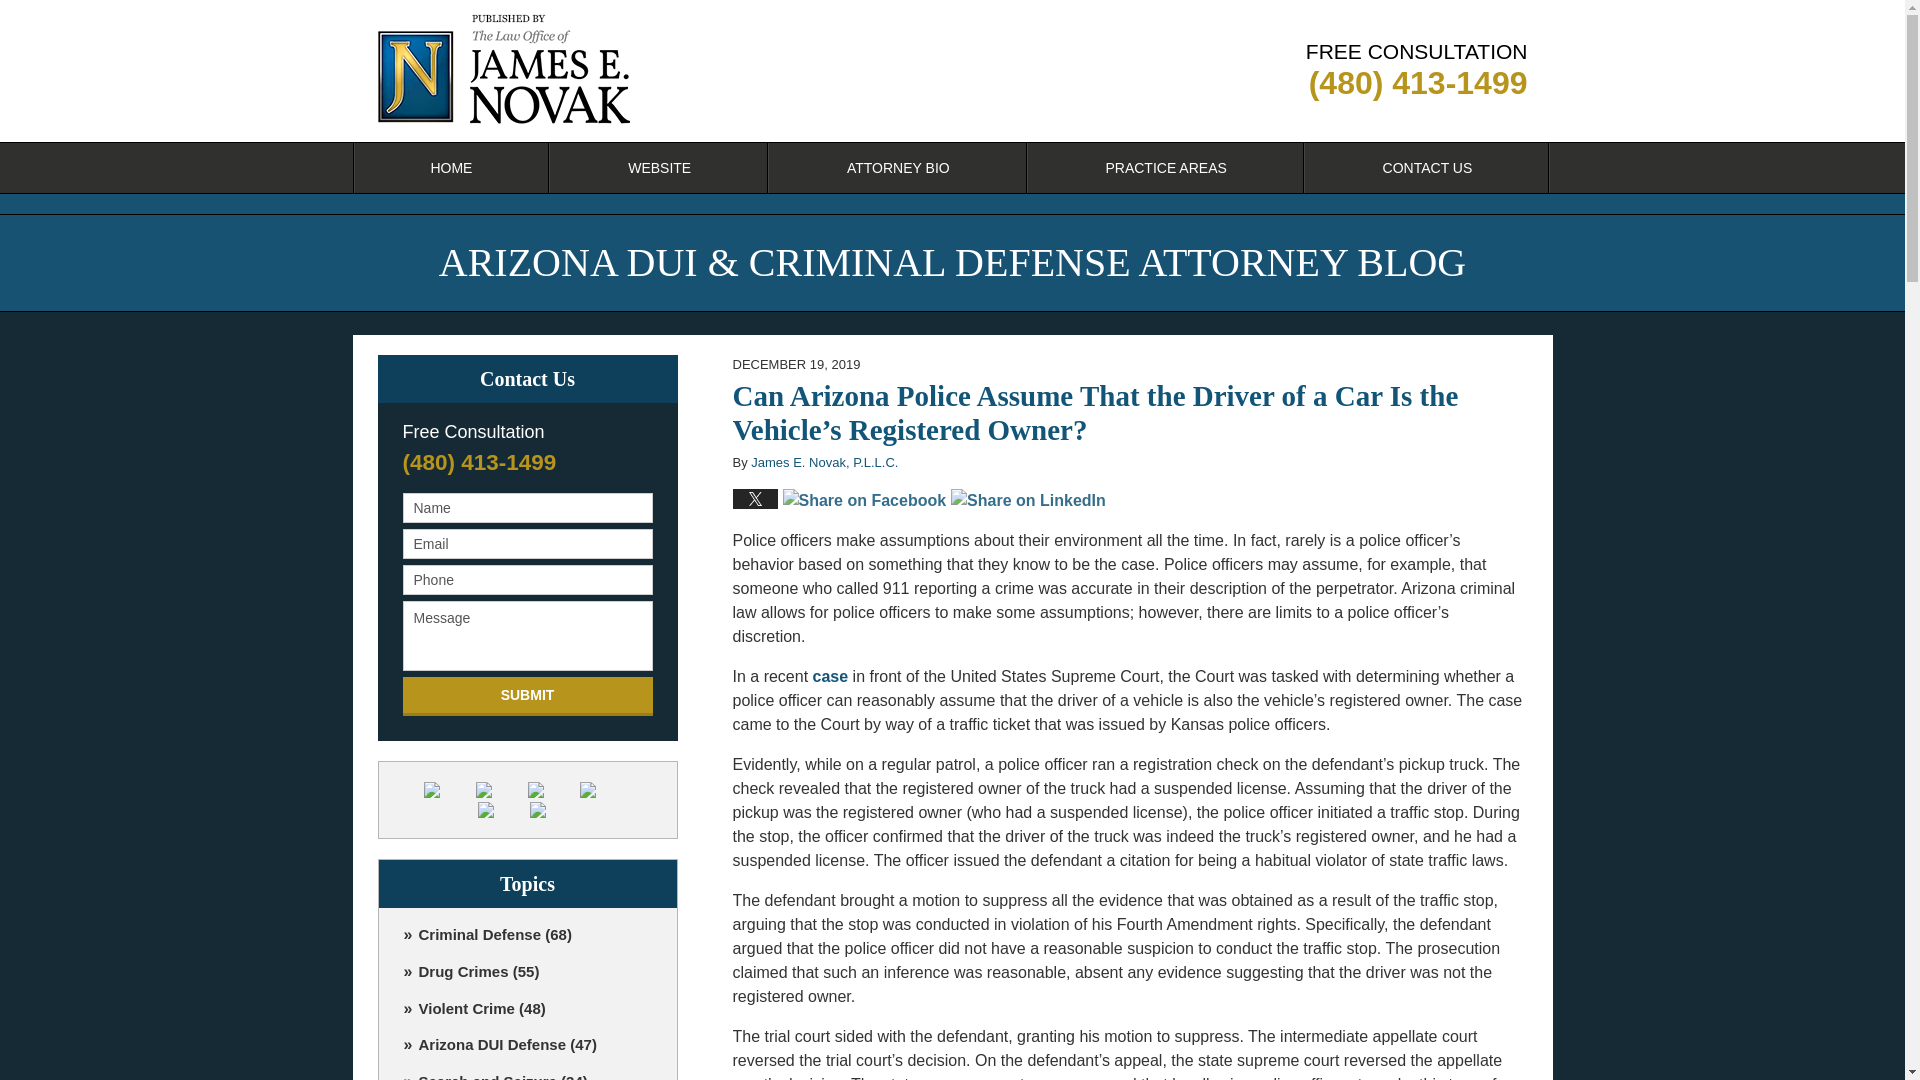  I want to click on James E. Novak, P.L.L.C., so click(824, 462).